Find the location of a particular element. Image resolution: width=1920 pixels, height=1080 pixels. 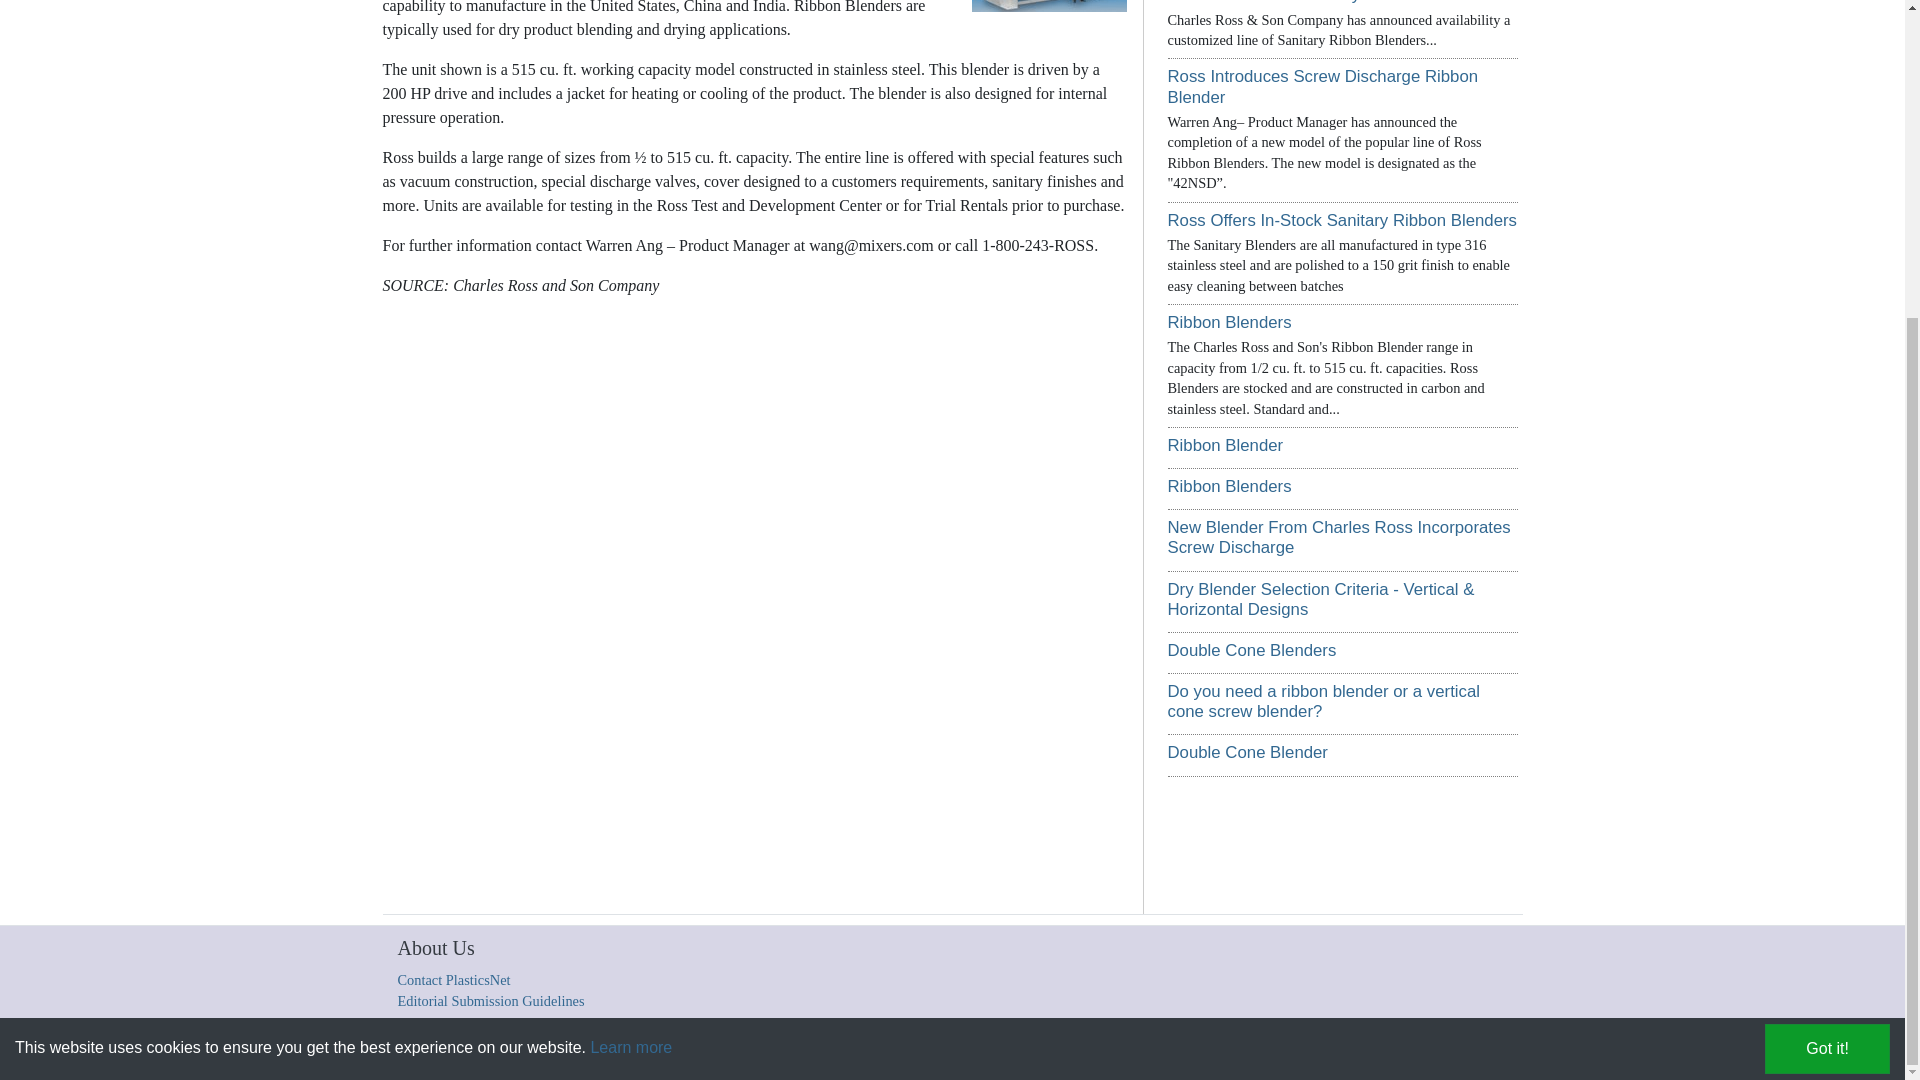

Editorial Submission Guidelines is located at coordinates (491, 1000).